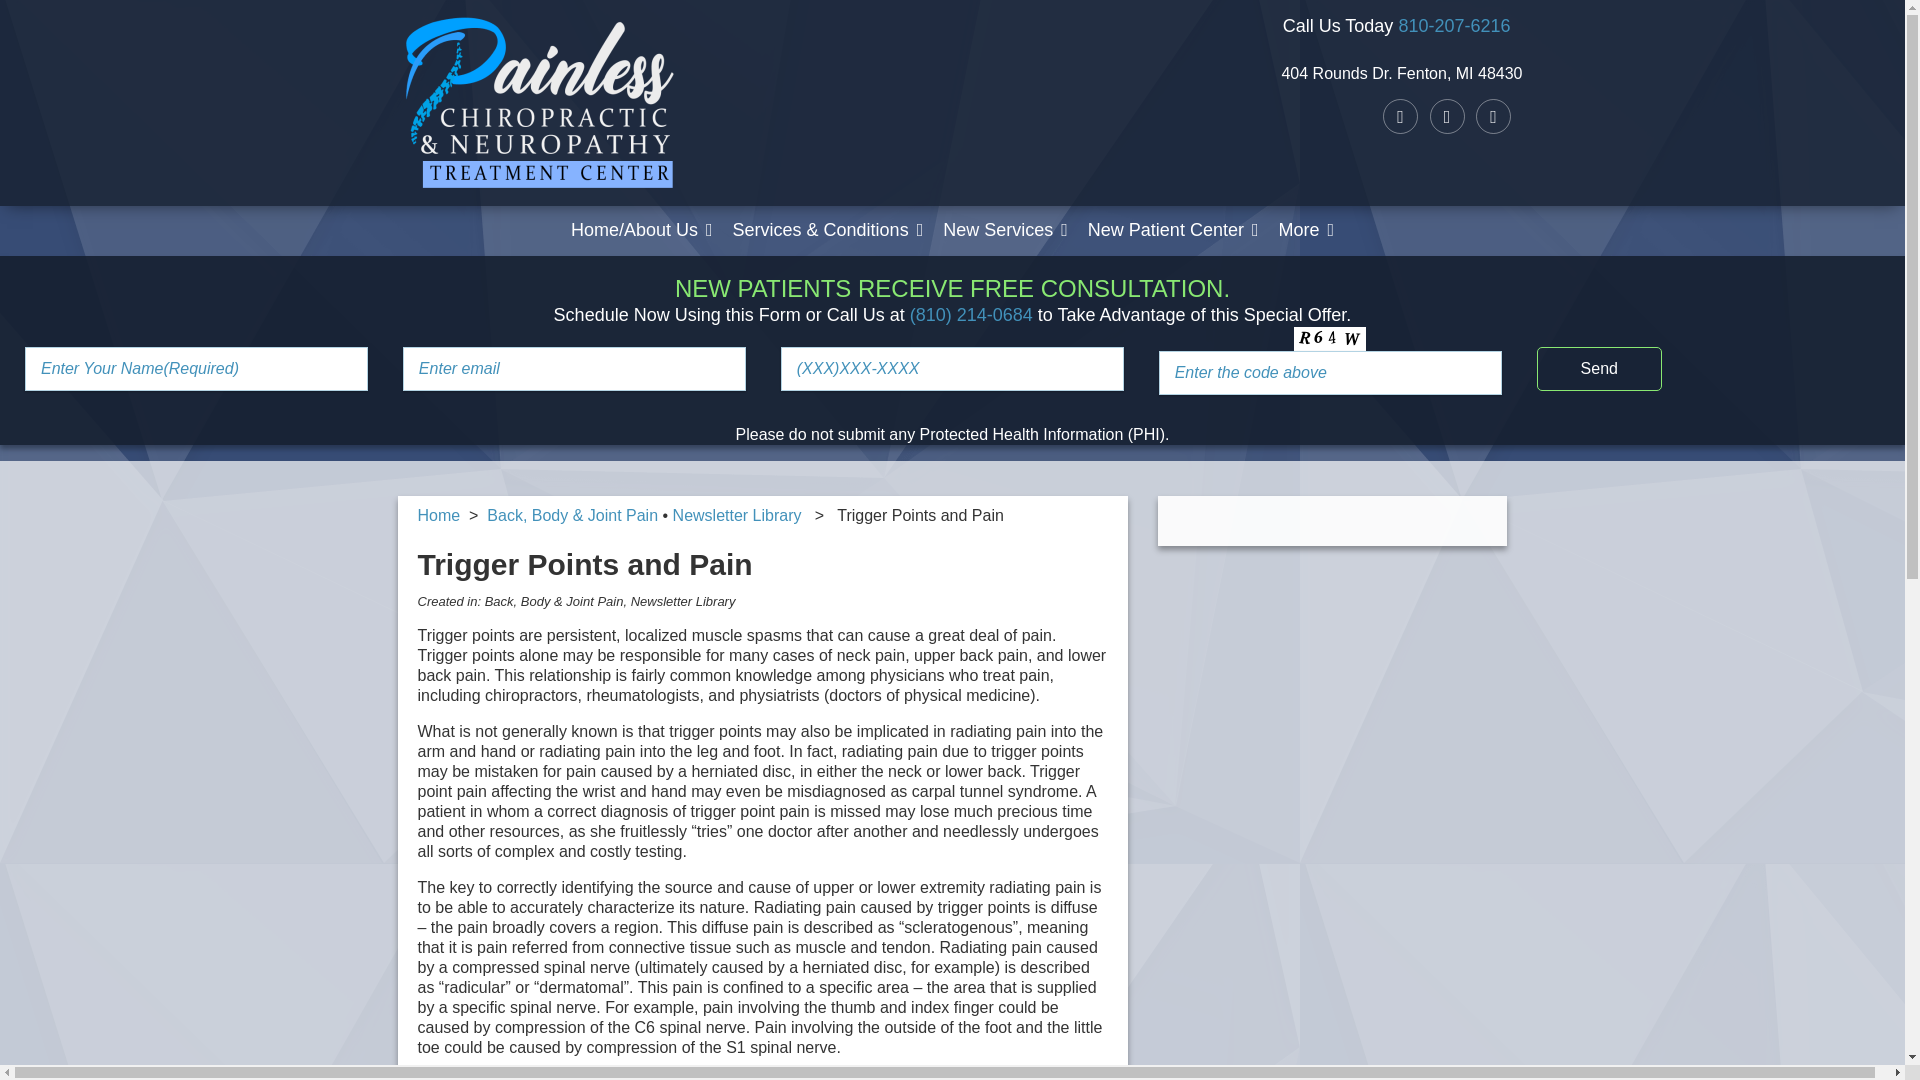  I want to click on Painless Chiropractic and Neuropathy Treatment Center, so click(532, 180).